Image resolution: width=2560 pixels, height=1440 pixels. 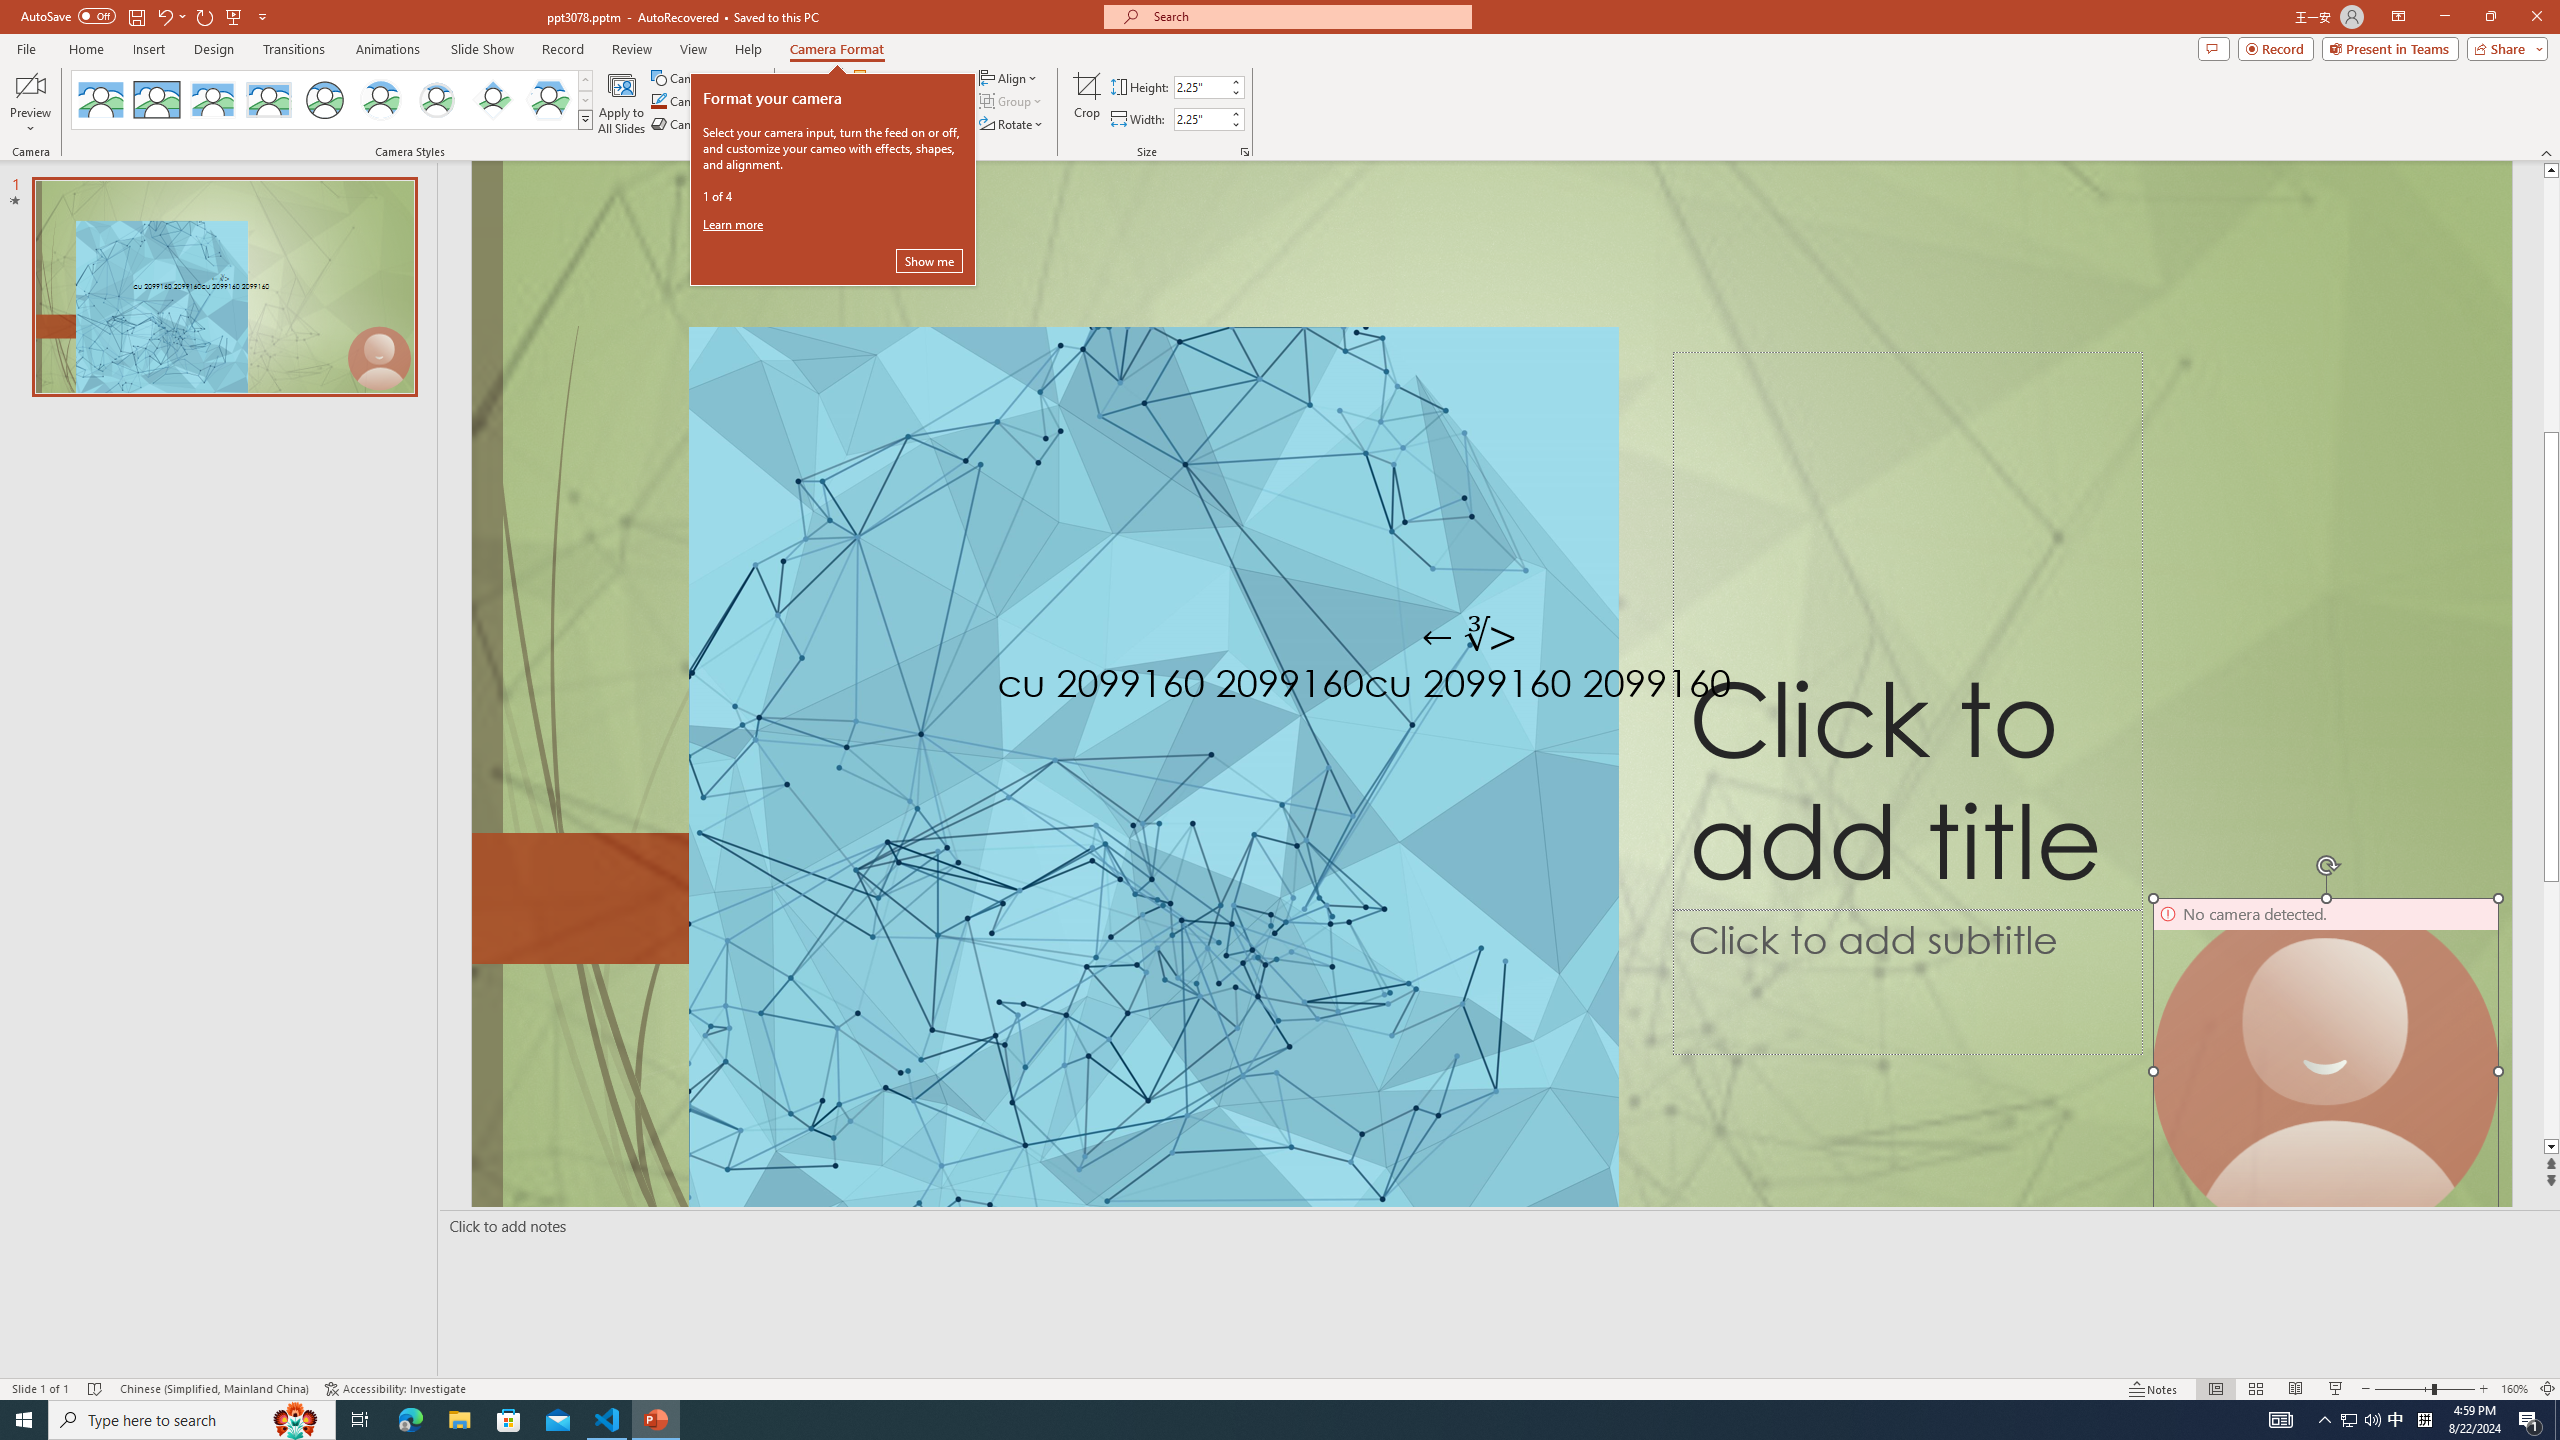 I want to click on Apply to All Slides, so click(x=622, y=103).